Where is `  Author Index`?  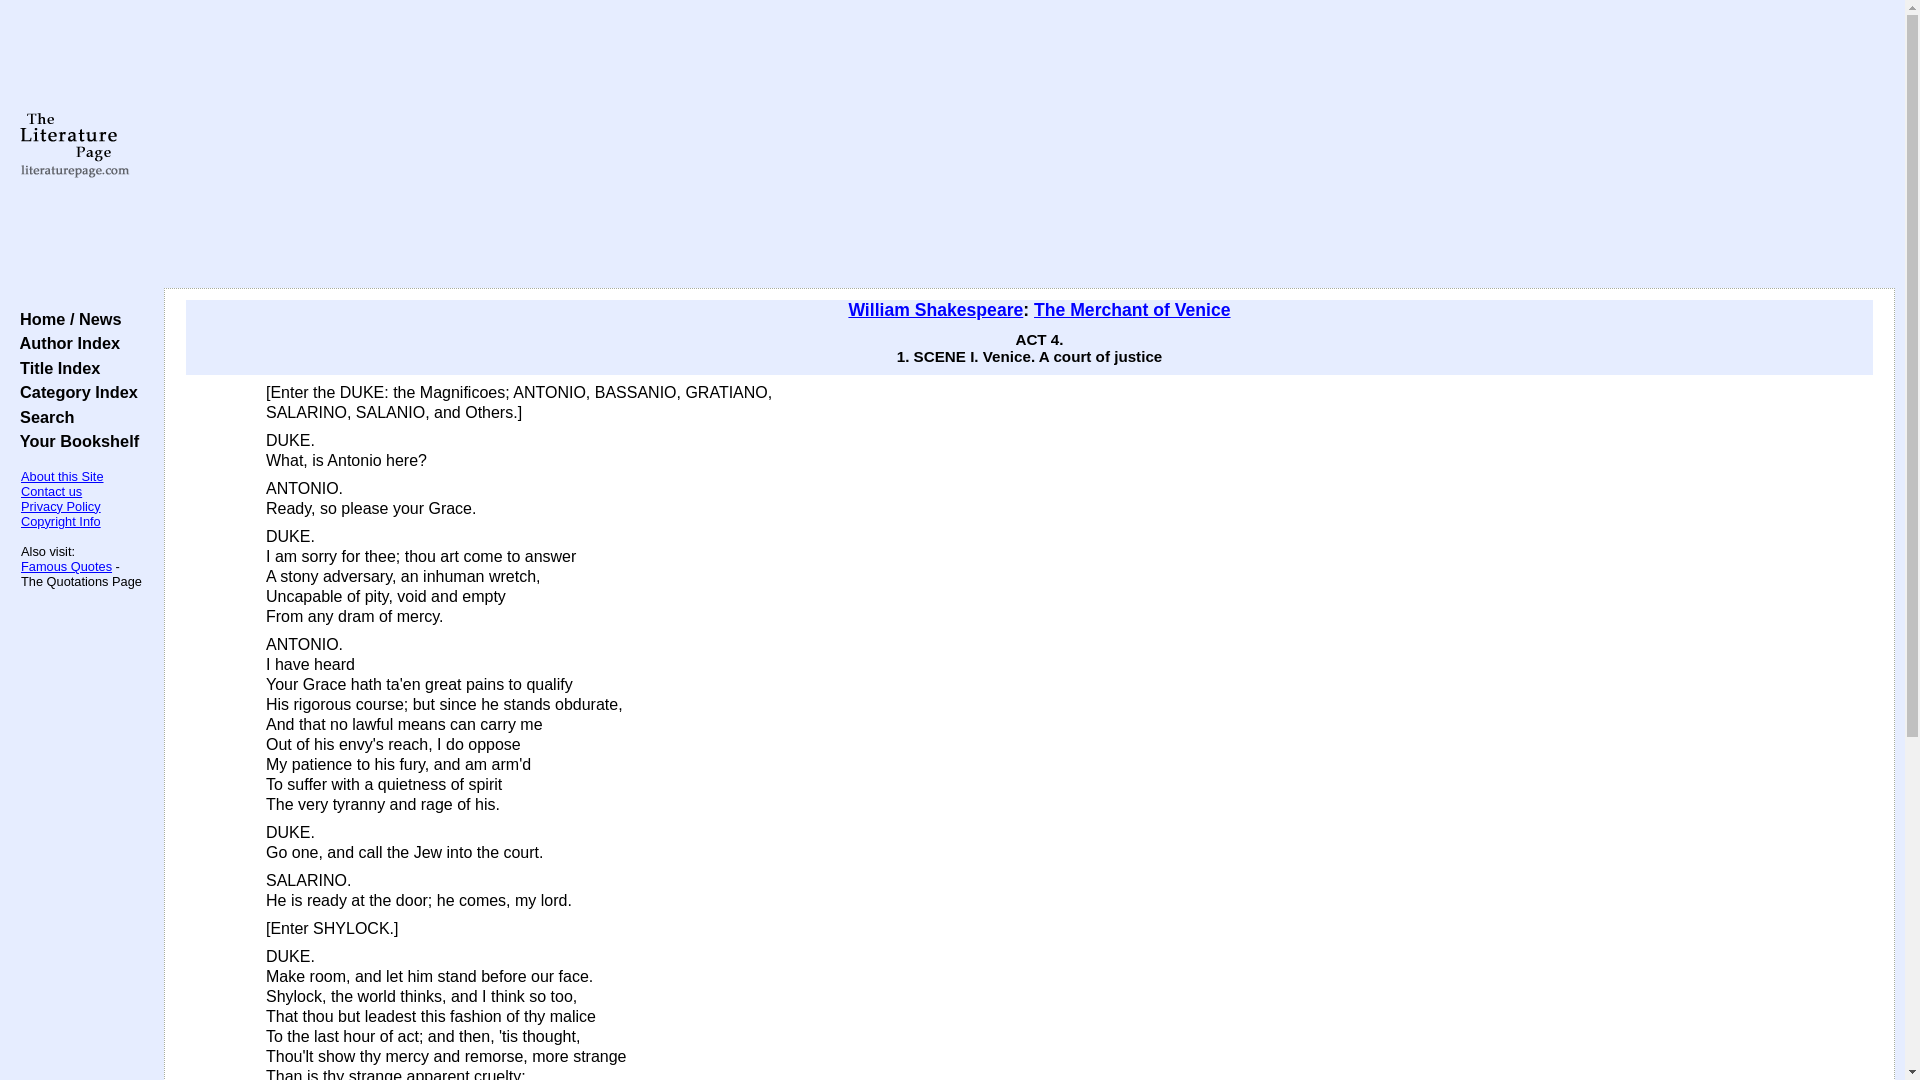   Author Index is located at coordinates (65, 342).